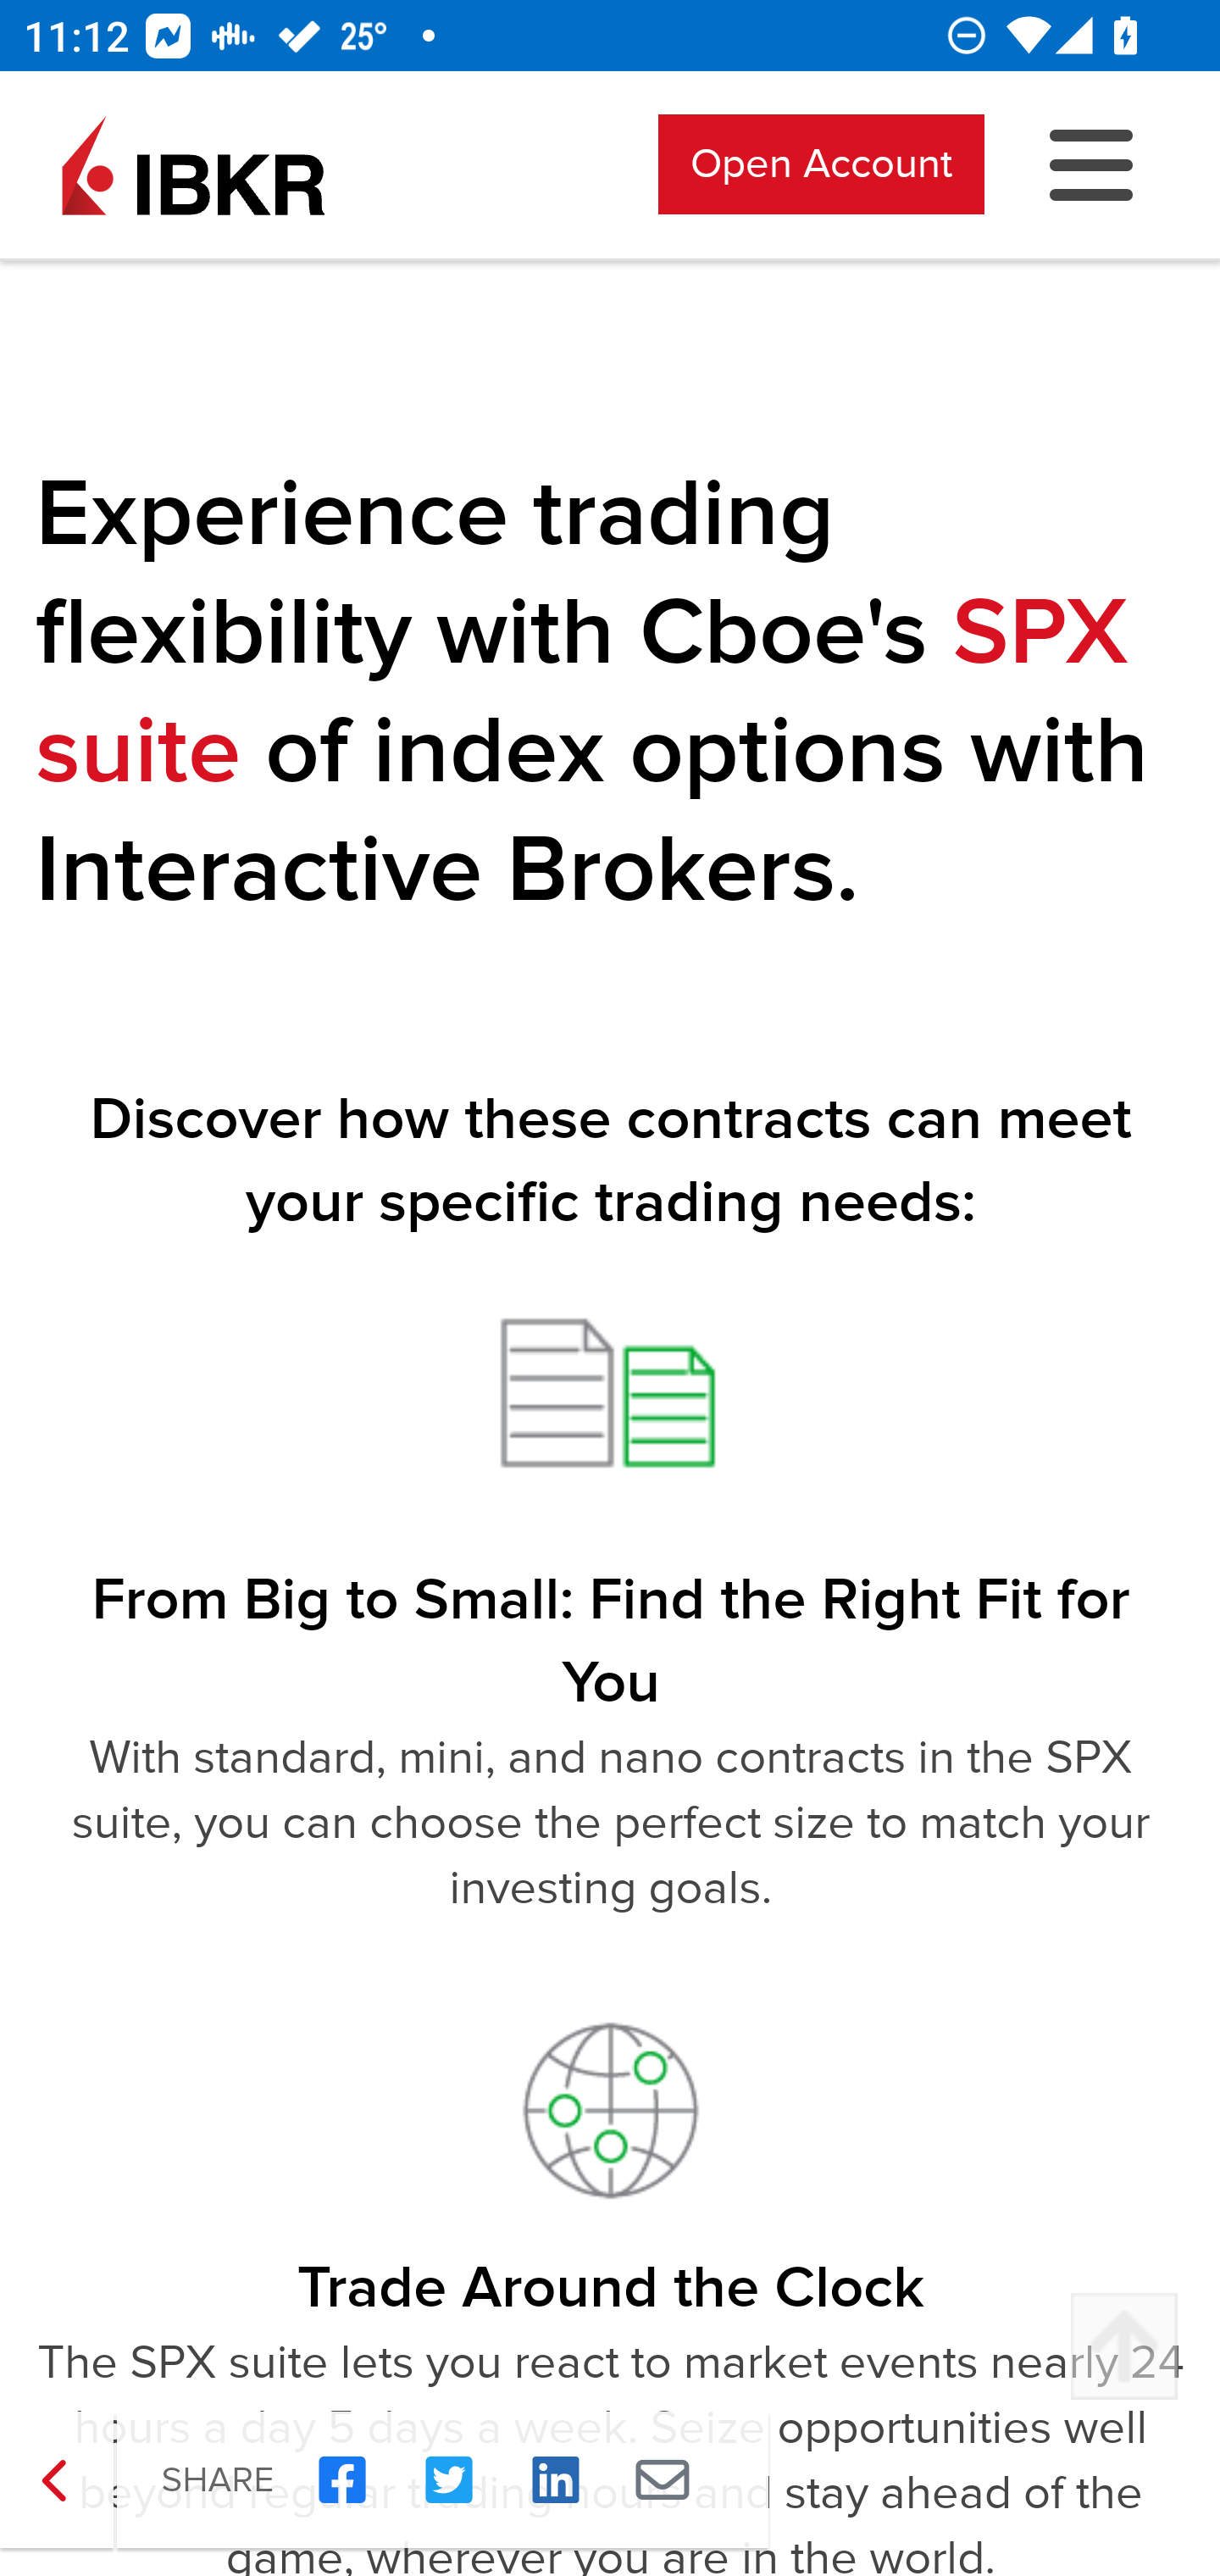 The image size is (1220, 2576). I want to click on Share on Linkedin , so click(556, 2480).